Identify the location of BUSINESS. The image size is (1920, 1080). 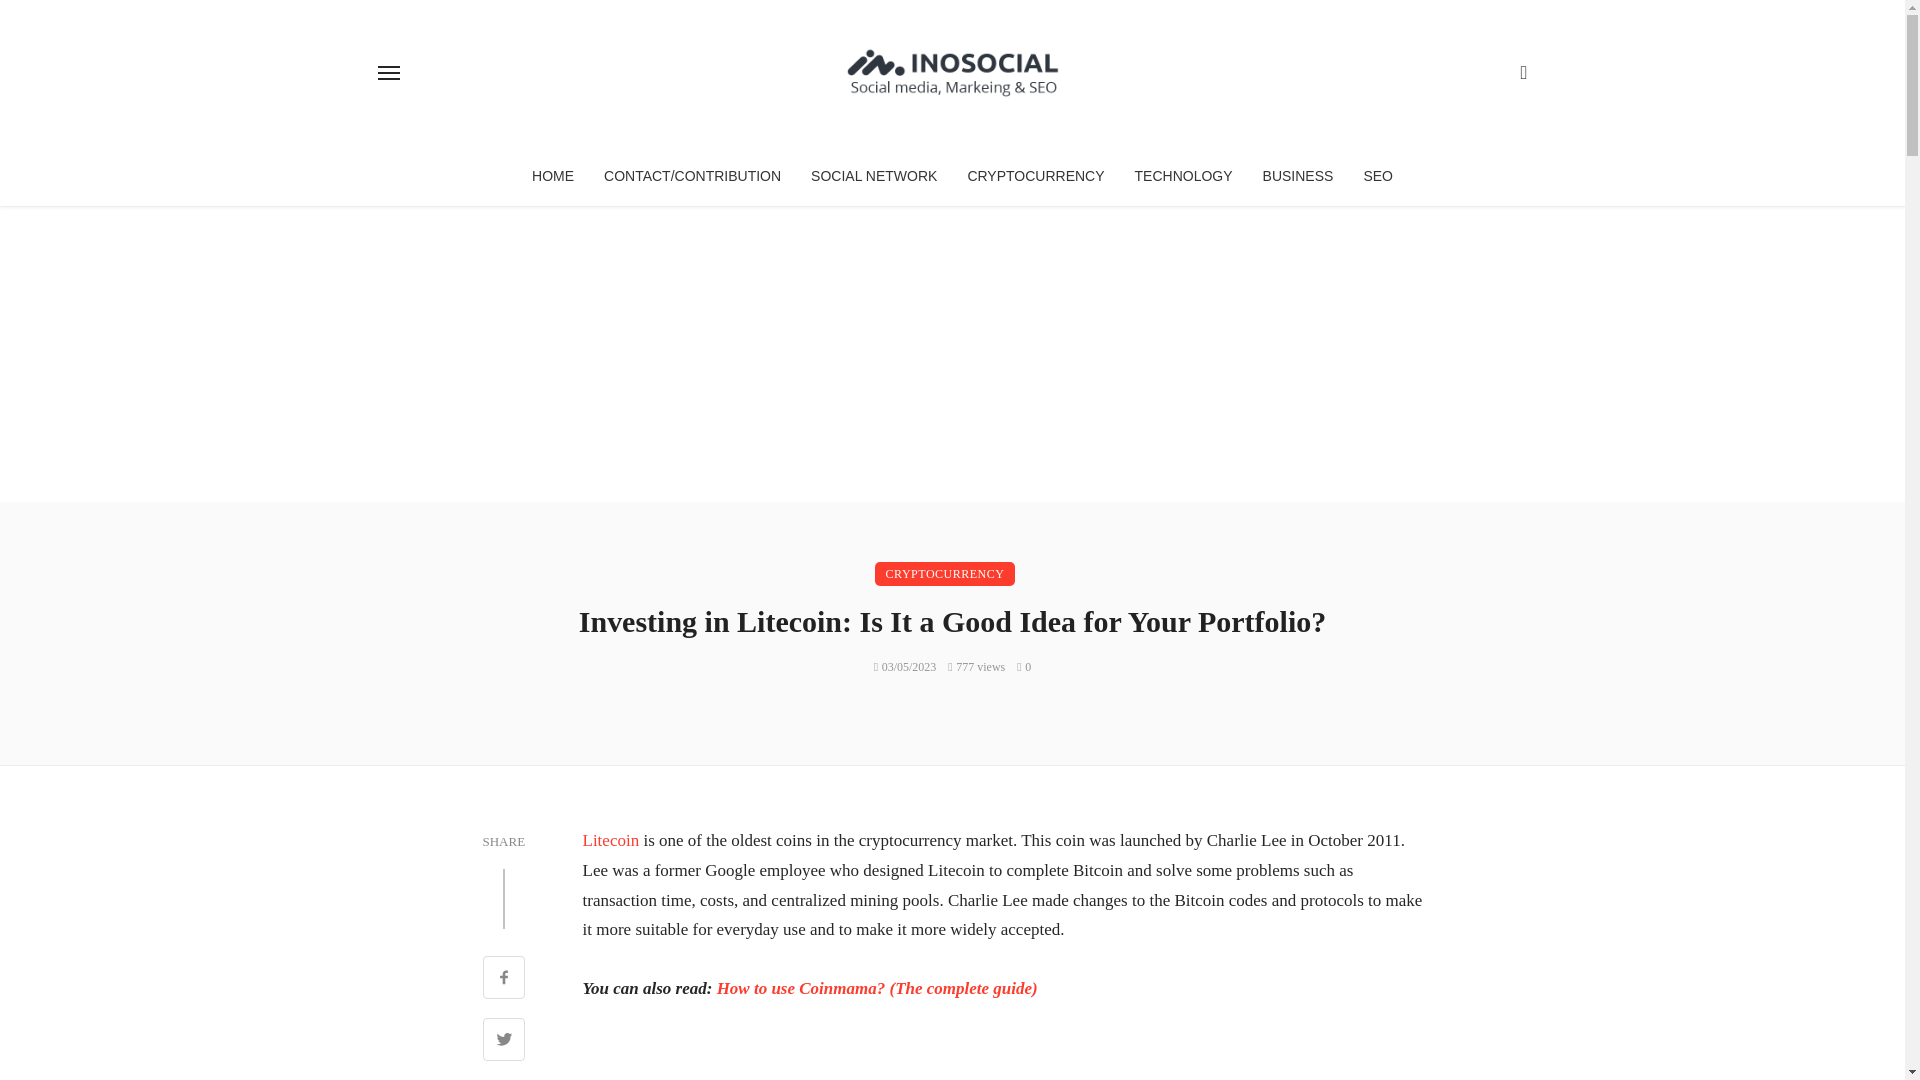
(1298, 176).